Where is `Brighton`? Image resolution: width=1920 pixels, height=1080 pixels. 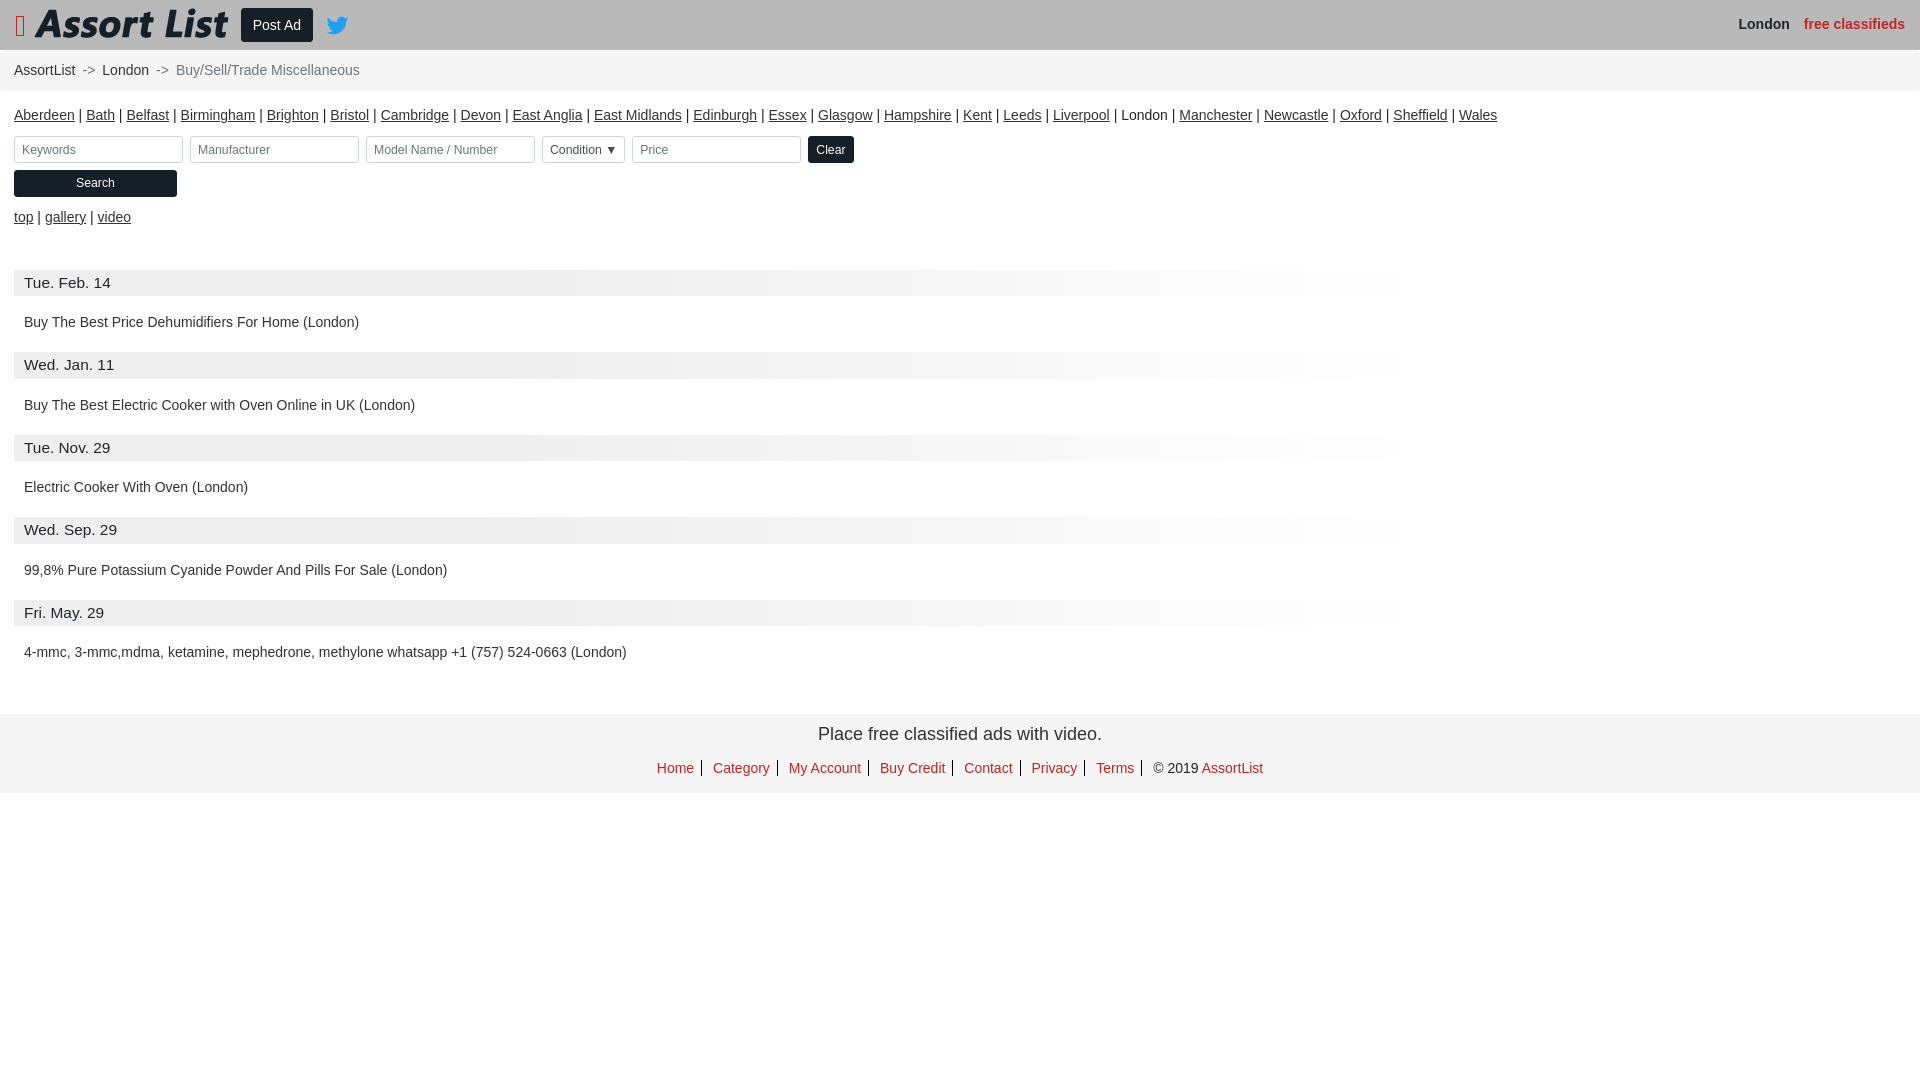
Brighton is located at coordinates (293, 115).